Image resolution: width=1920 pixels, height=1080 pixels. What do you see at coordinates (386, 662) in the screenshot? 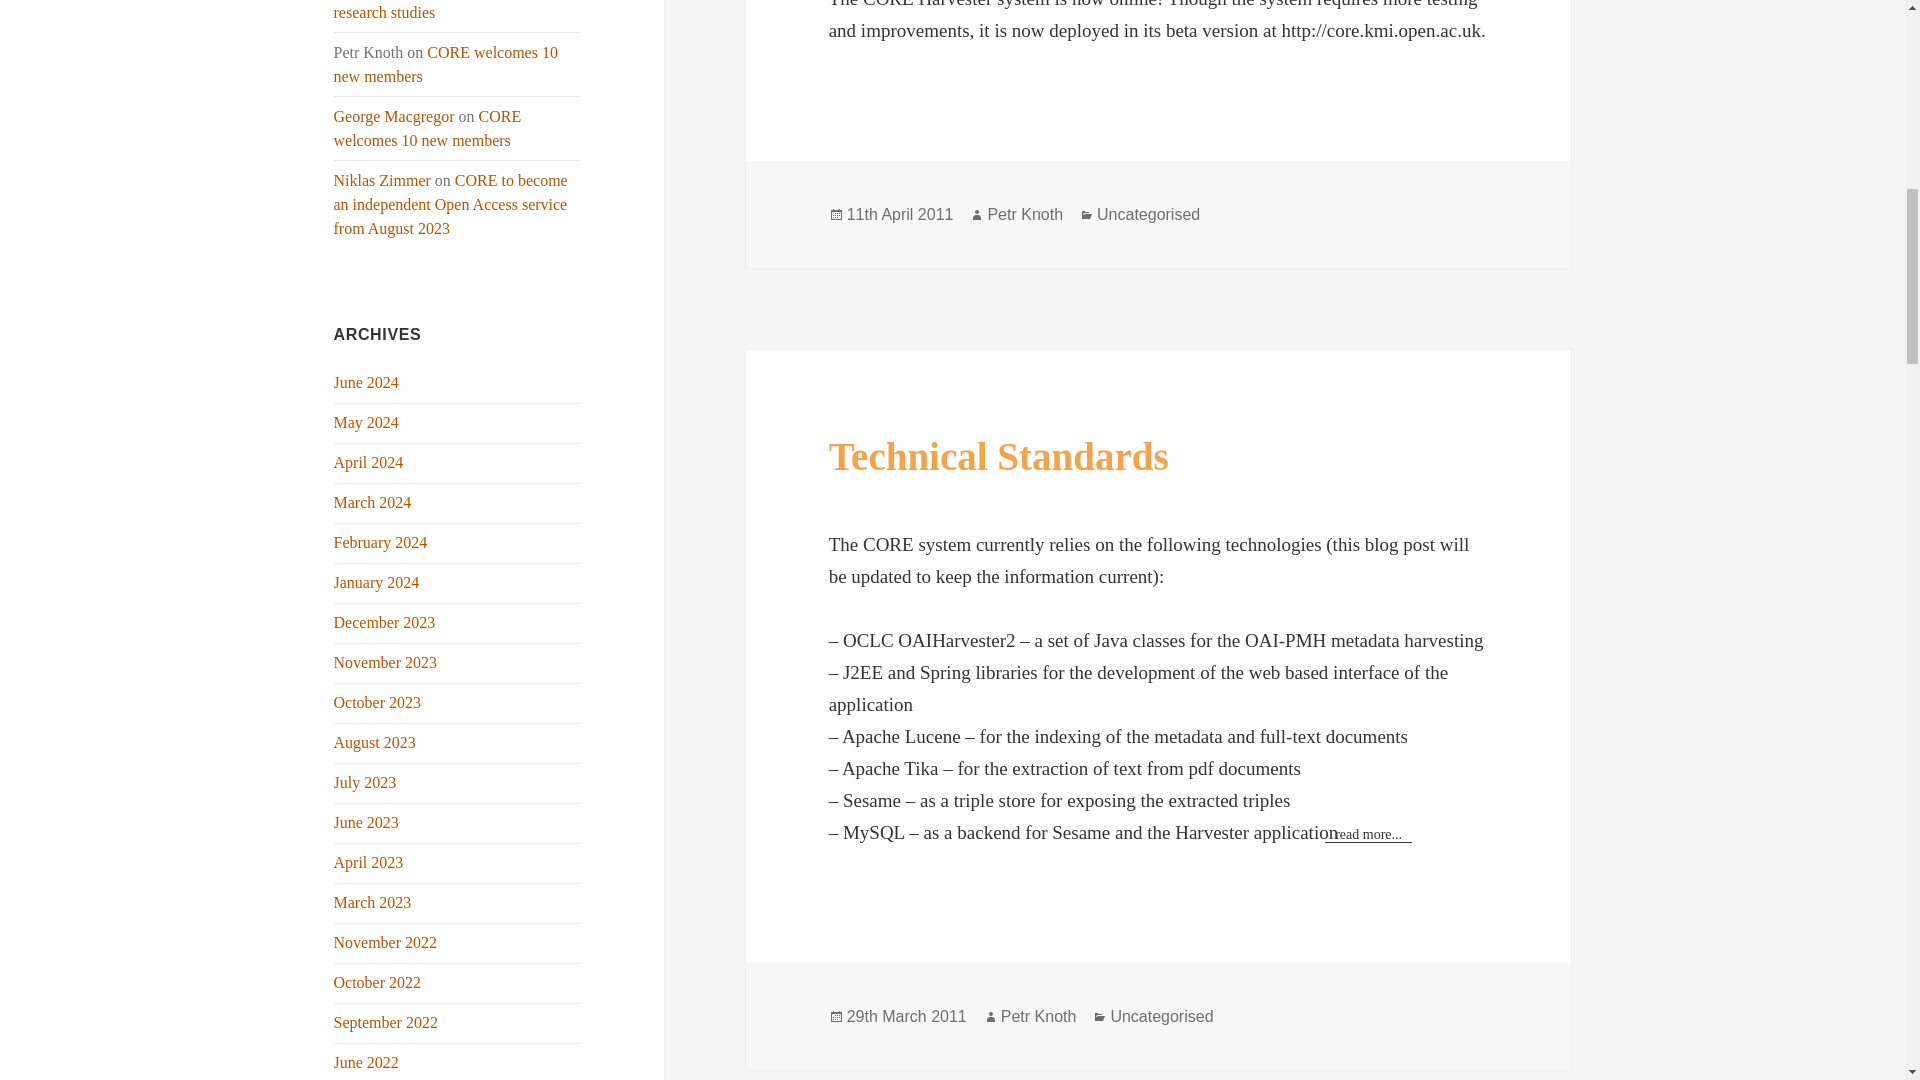
I see `November 2023` at bounding box center [386, 662].